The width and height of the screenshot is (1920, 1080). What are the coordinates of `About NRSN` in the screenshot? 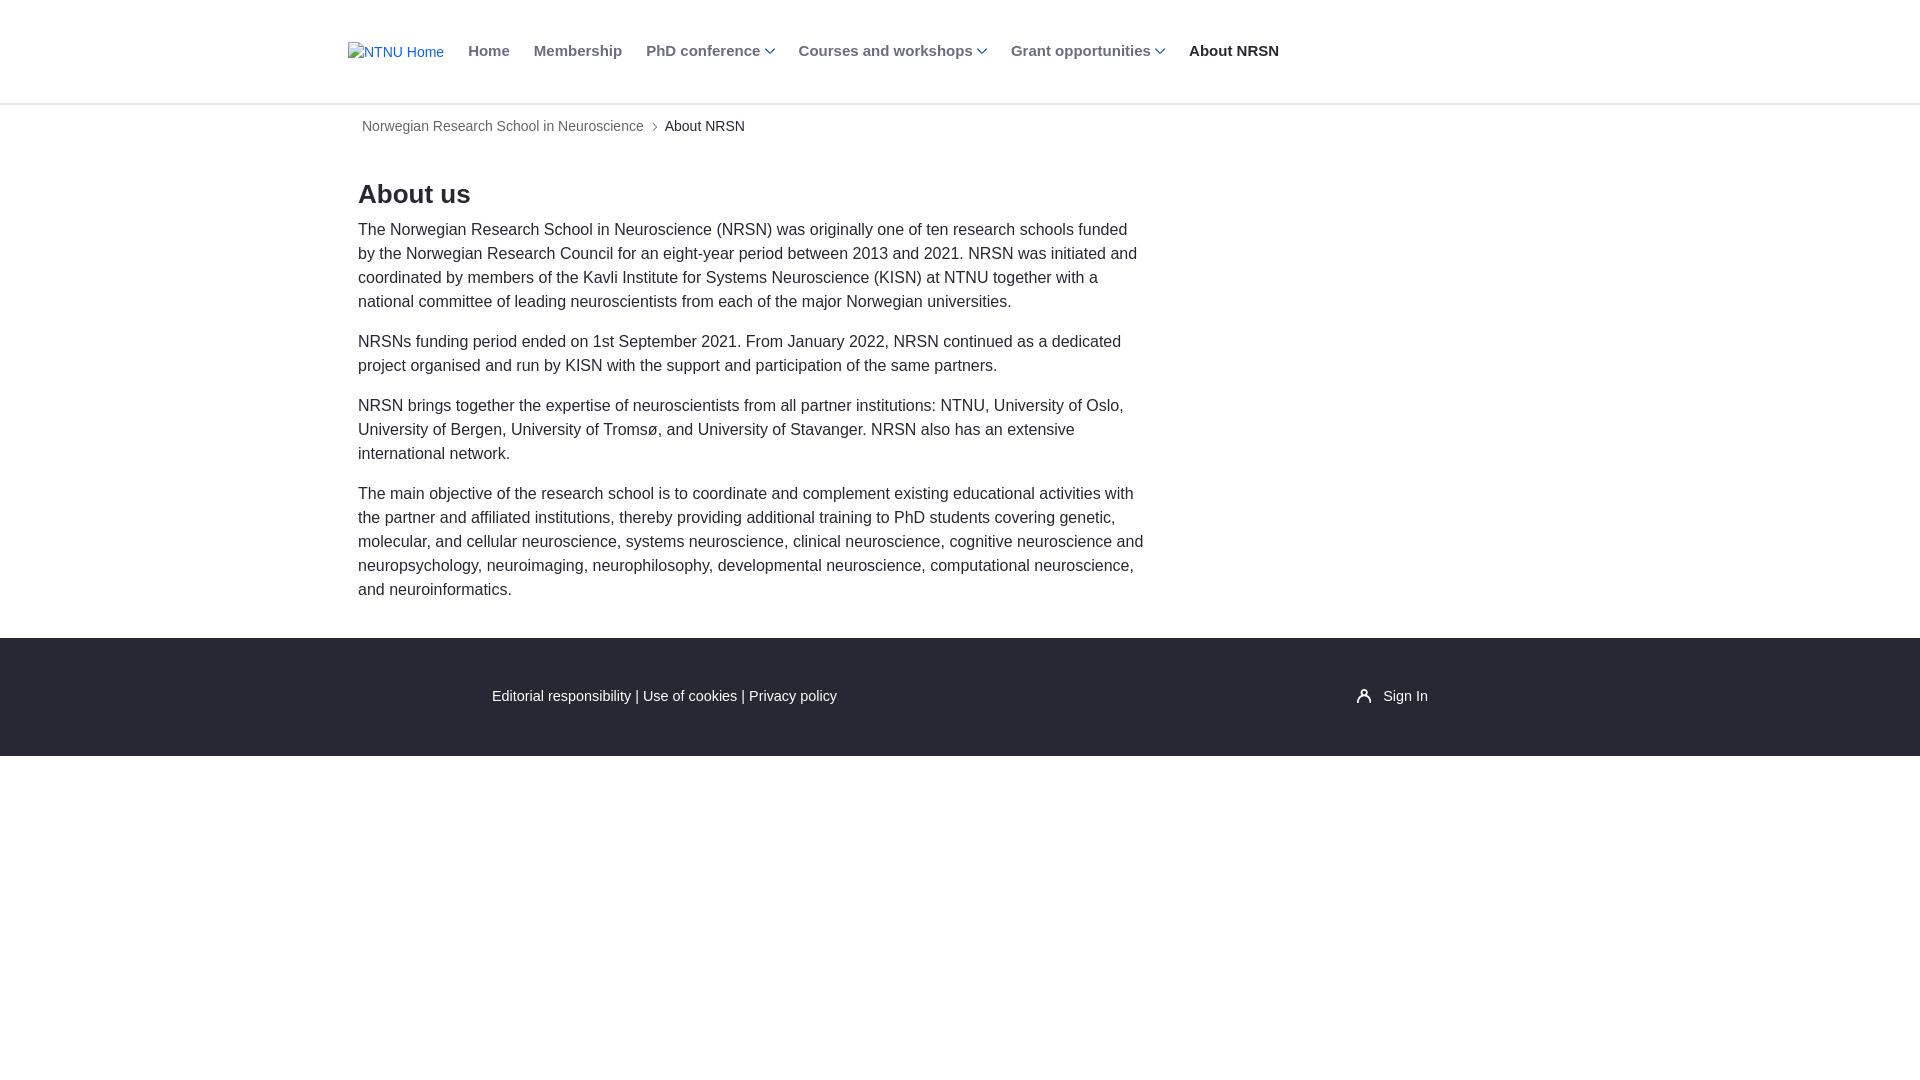 It's located at (1233, 52).